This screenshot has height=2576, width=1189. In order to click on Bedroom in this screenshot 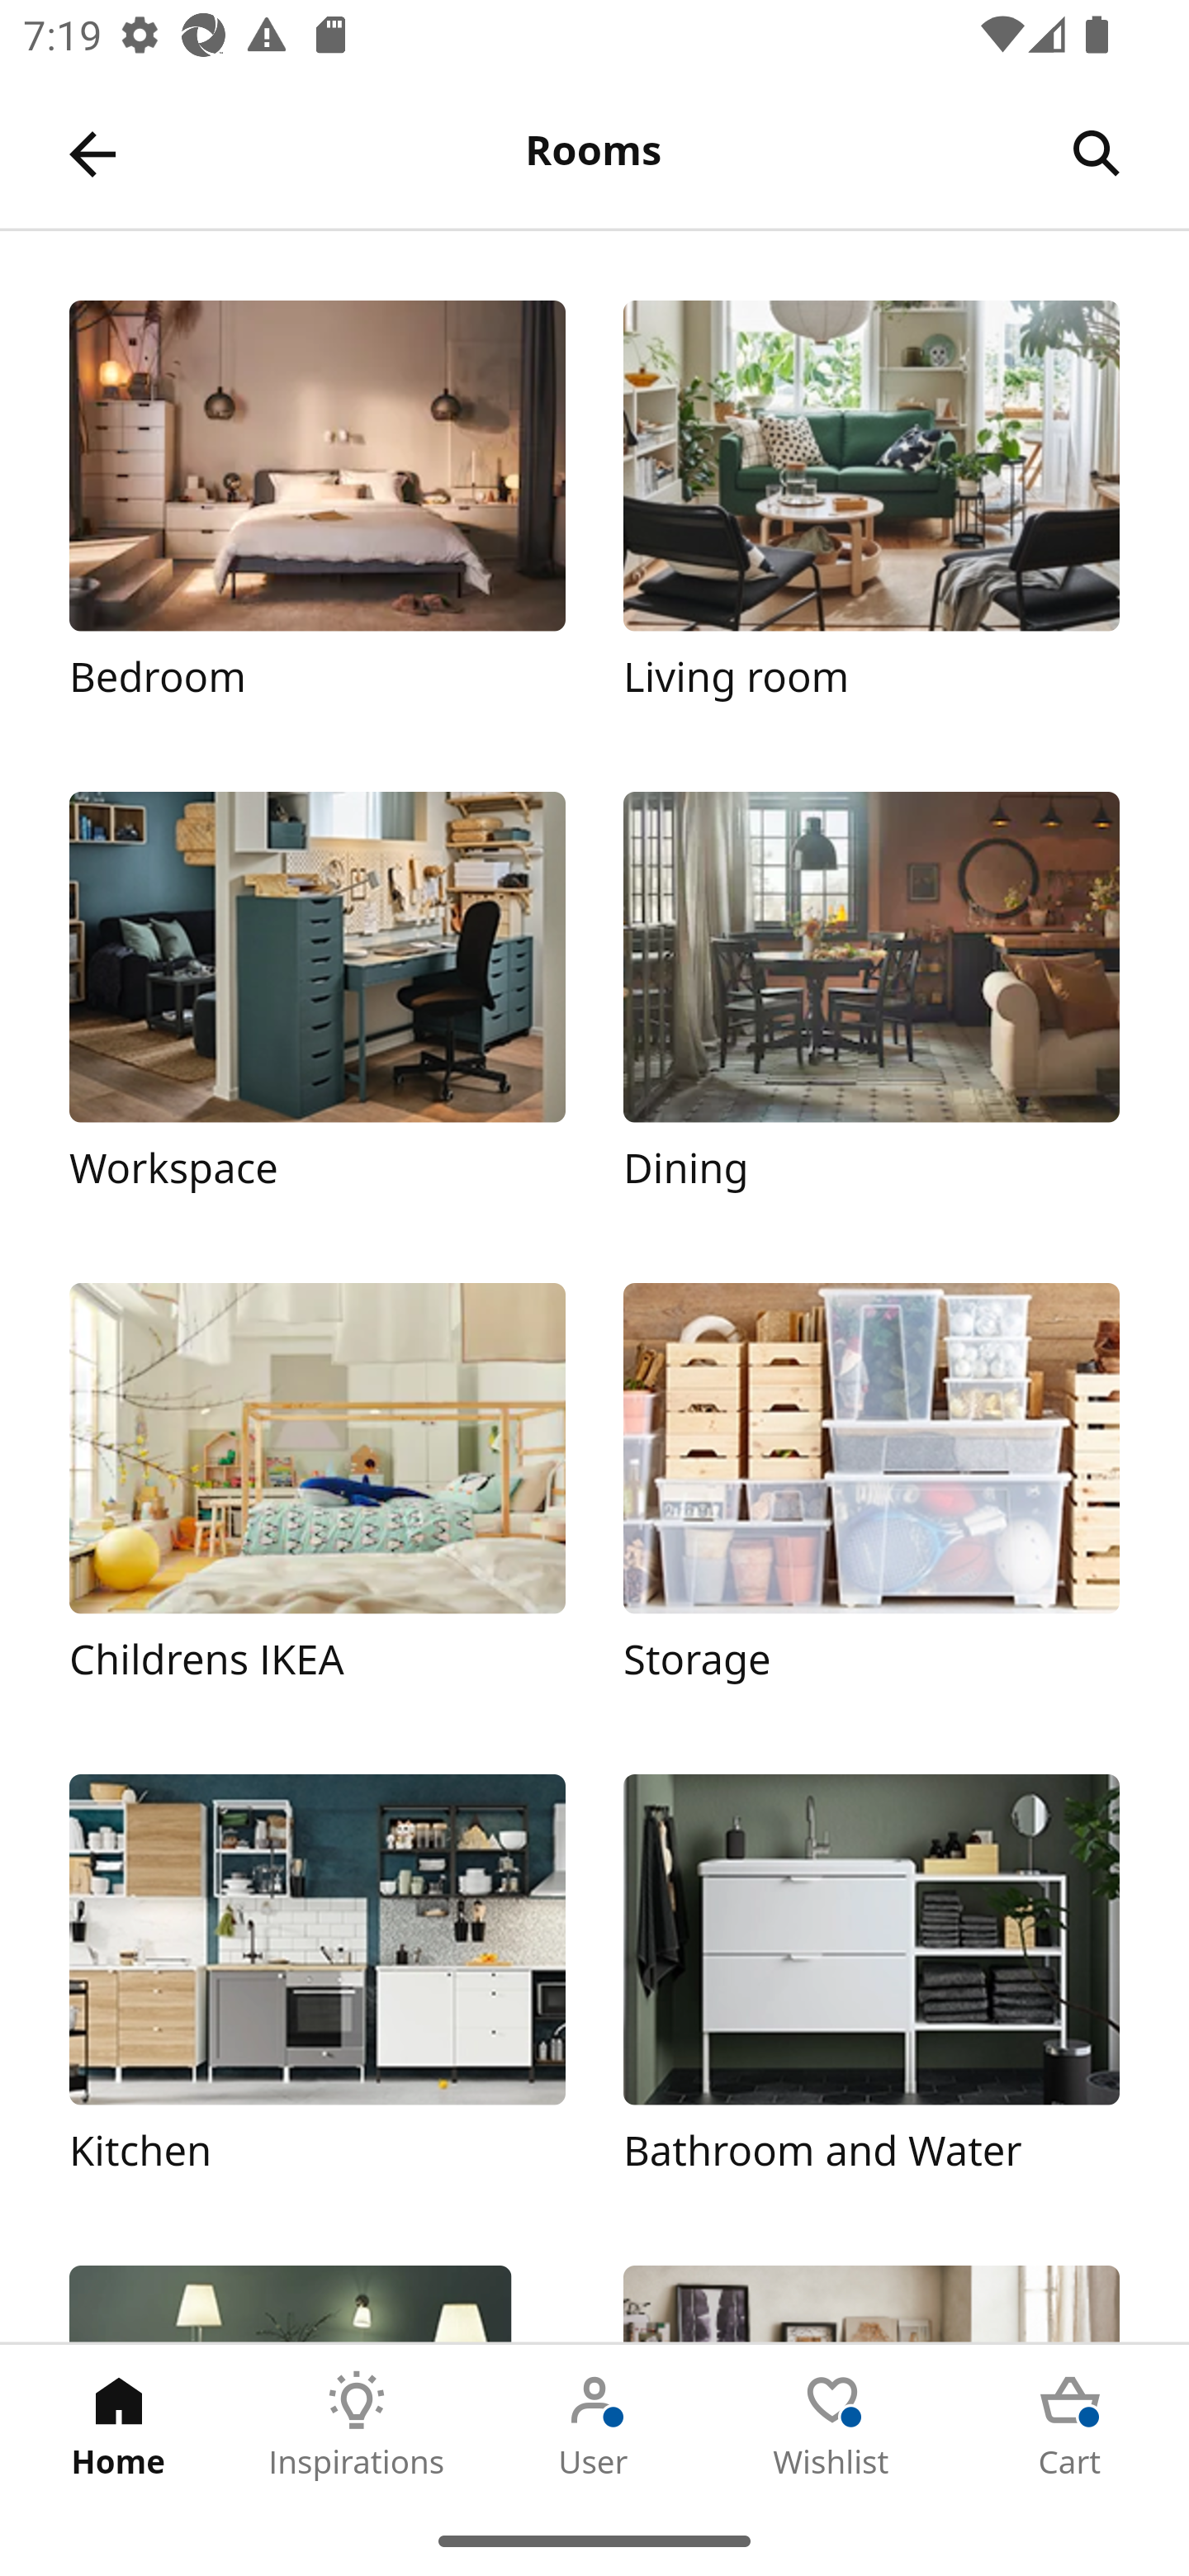, I will do `click(317, 518)`.